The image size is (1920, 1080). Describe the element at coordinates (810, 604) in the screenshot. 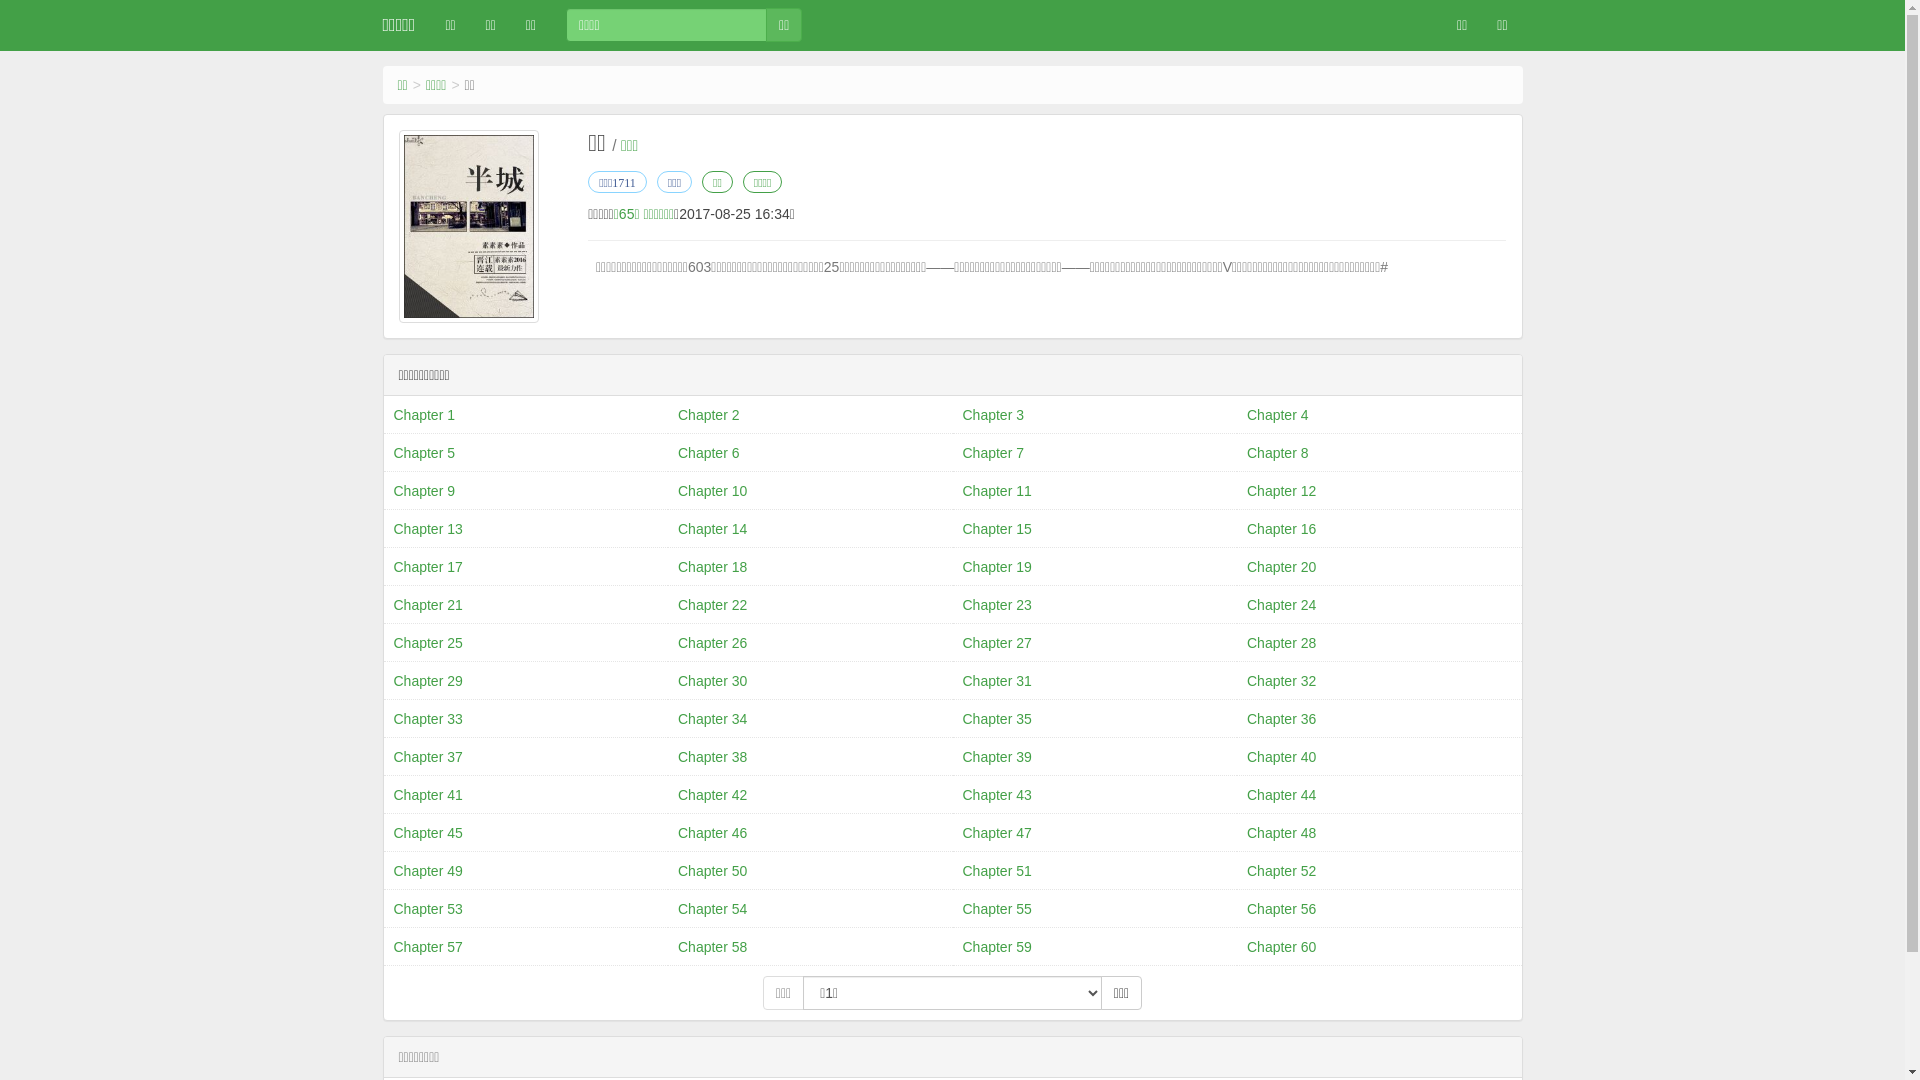

I see `Chapter 22` at that location.